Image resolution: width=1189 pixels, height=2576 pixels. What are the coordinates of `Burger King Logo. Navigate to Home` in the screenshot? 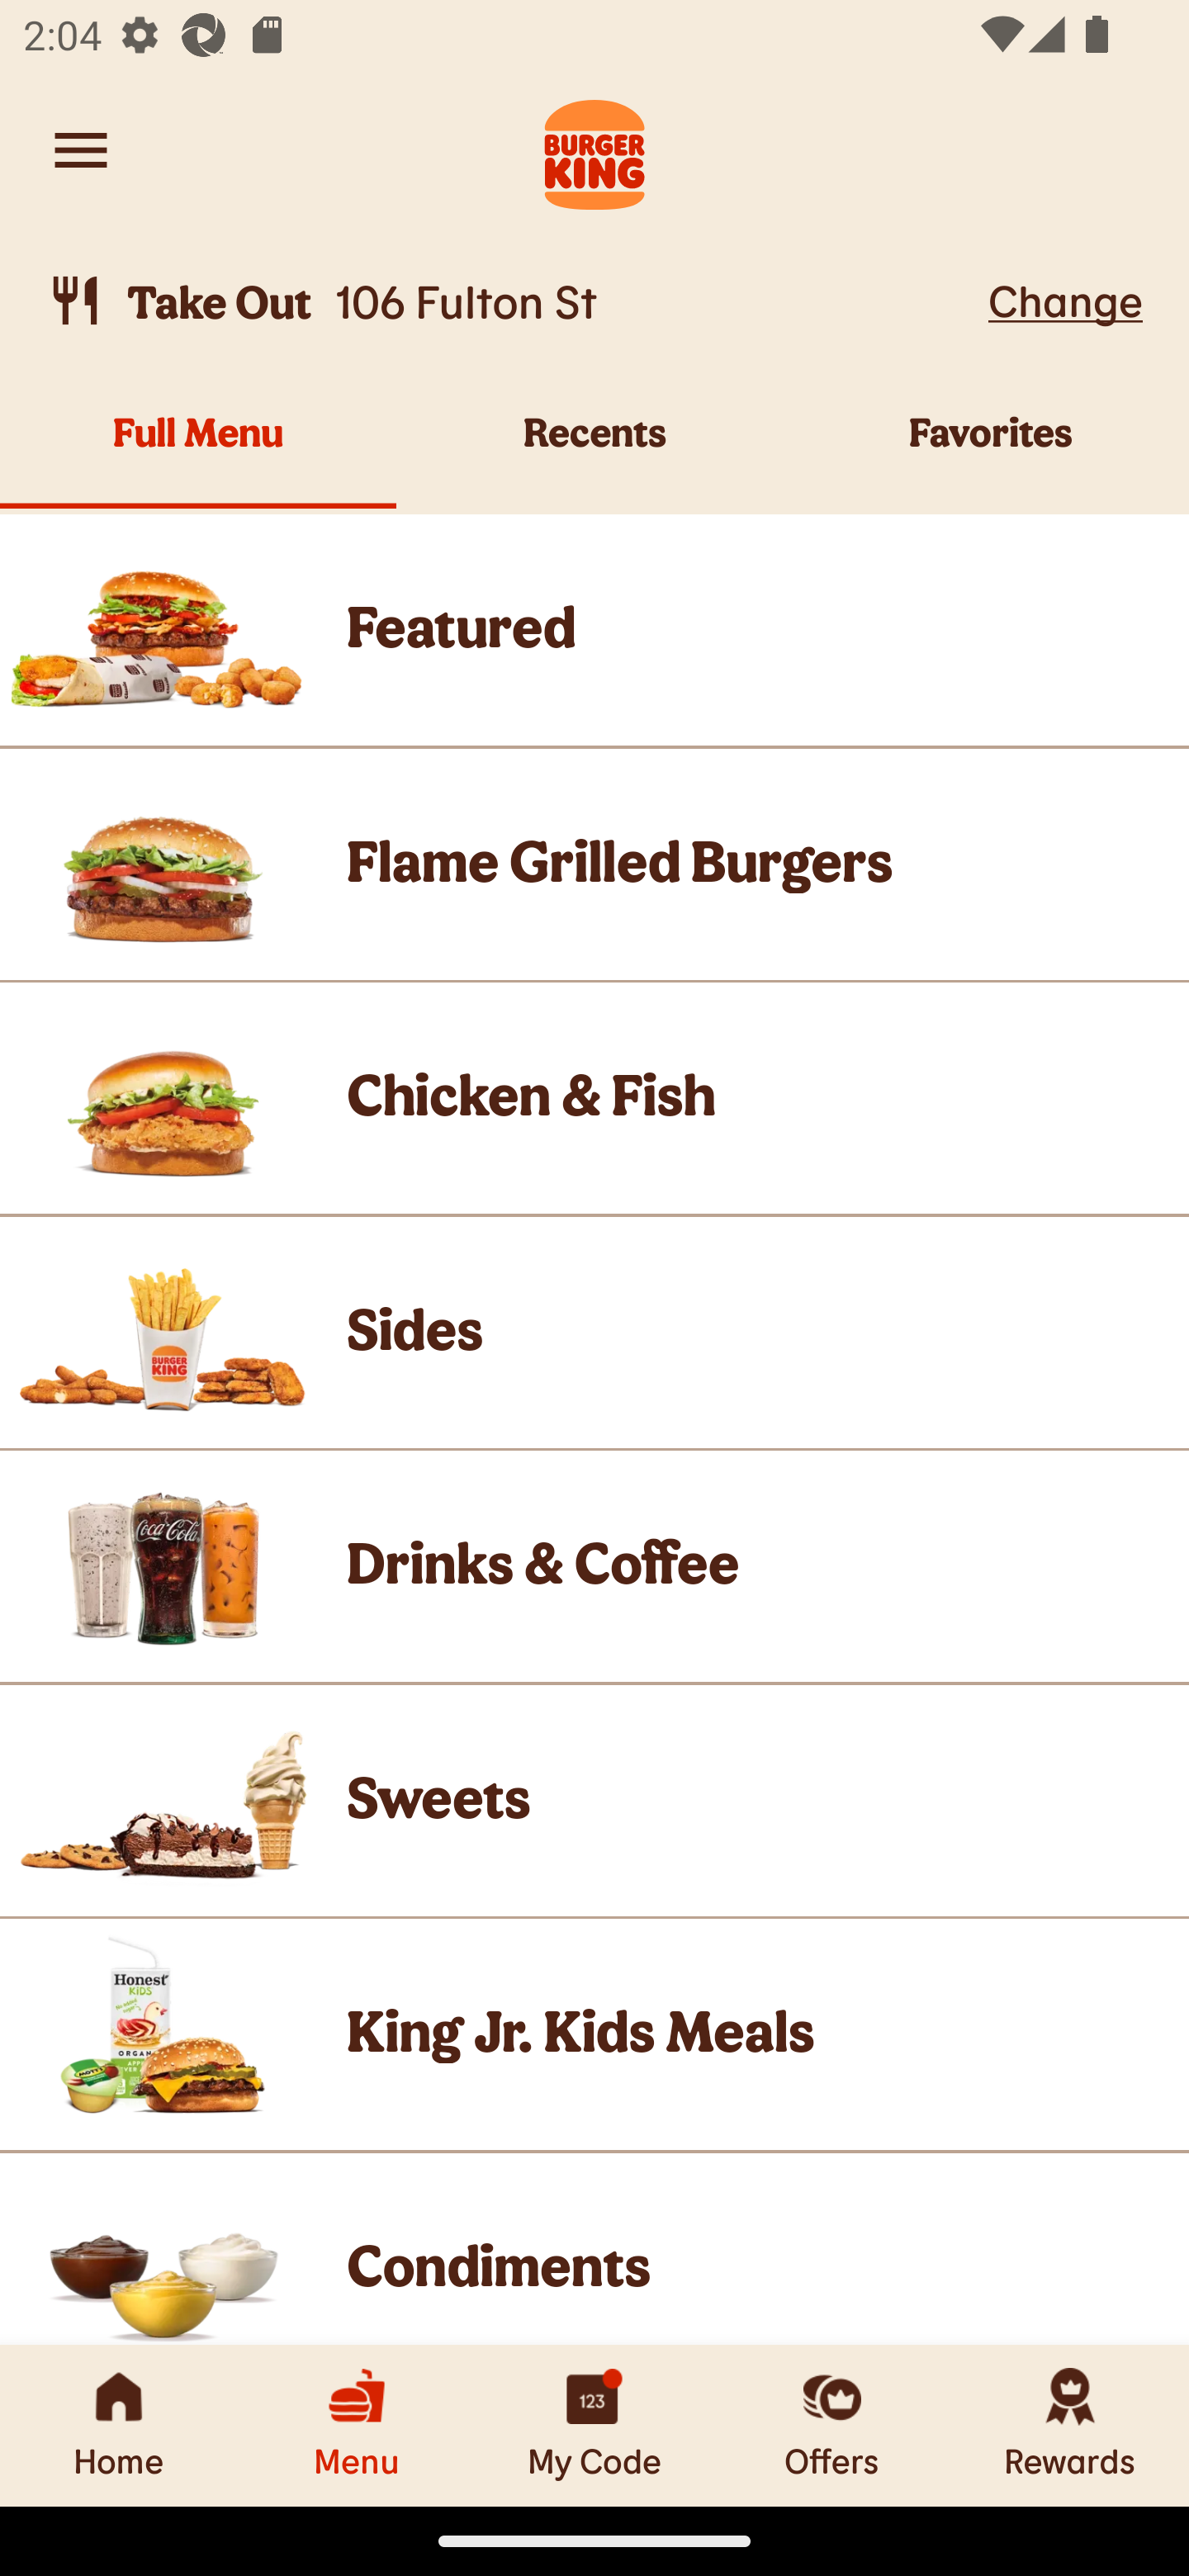 It's located at (594, 150).